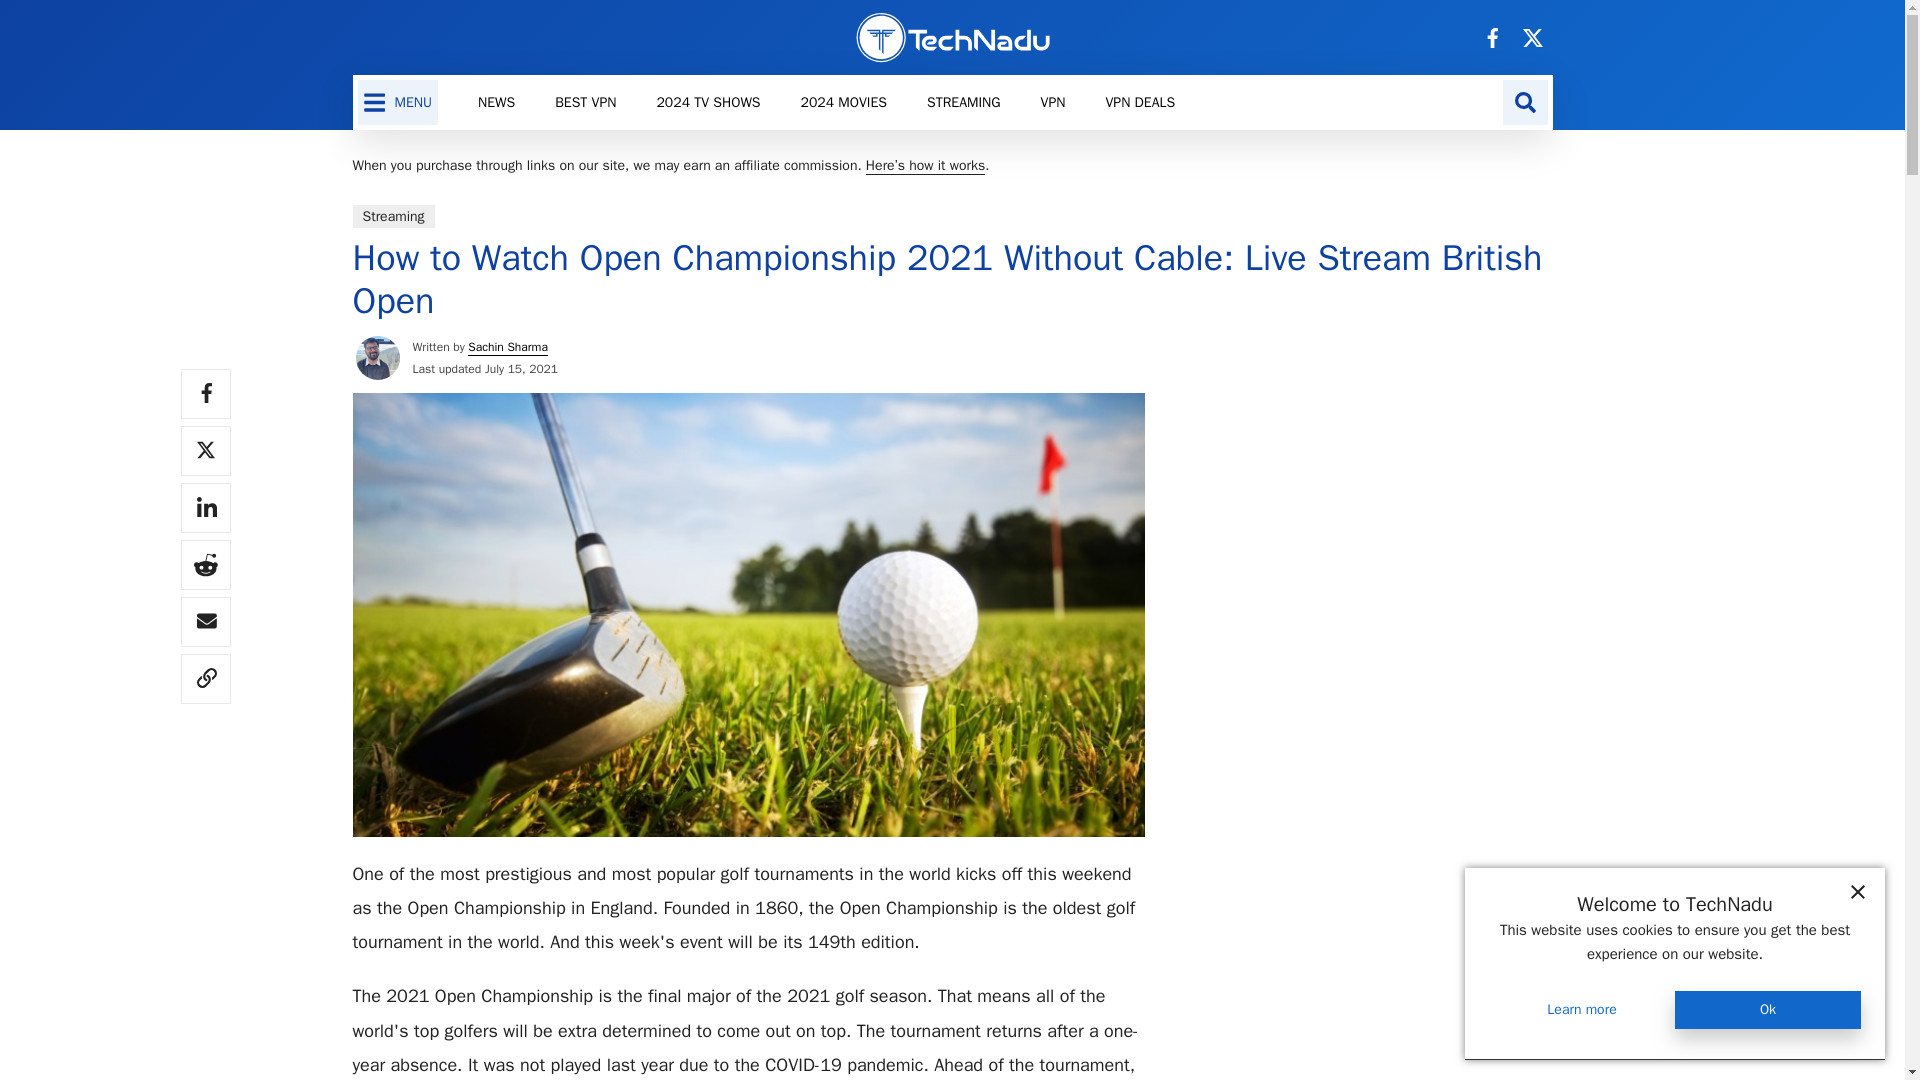 This screenshot has width=1920, height=1080. I want to click on 2024 TV SHOWS, so click(707, 102).